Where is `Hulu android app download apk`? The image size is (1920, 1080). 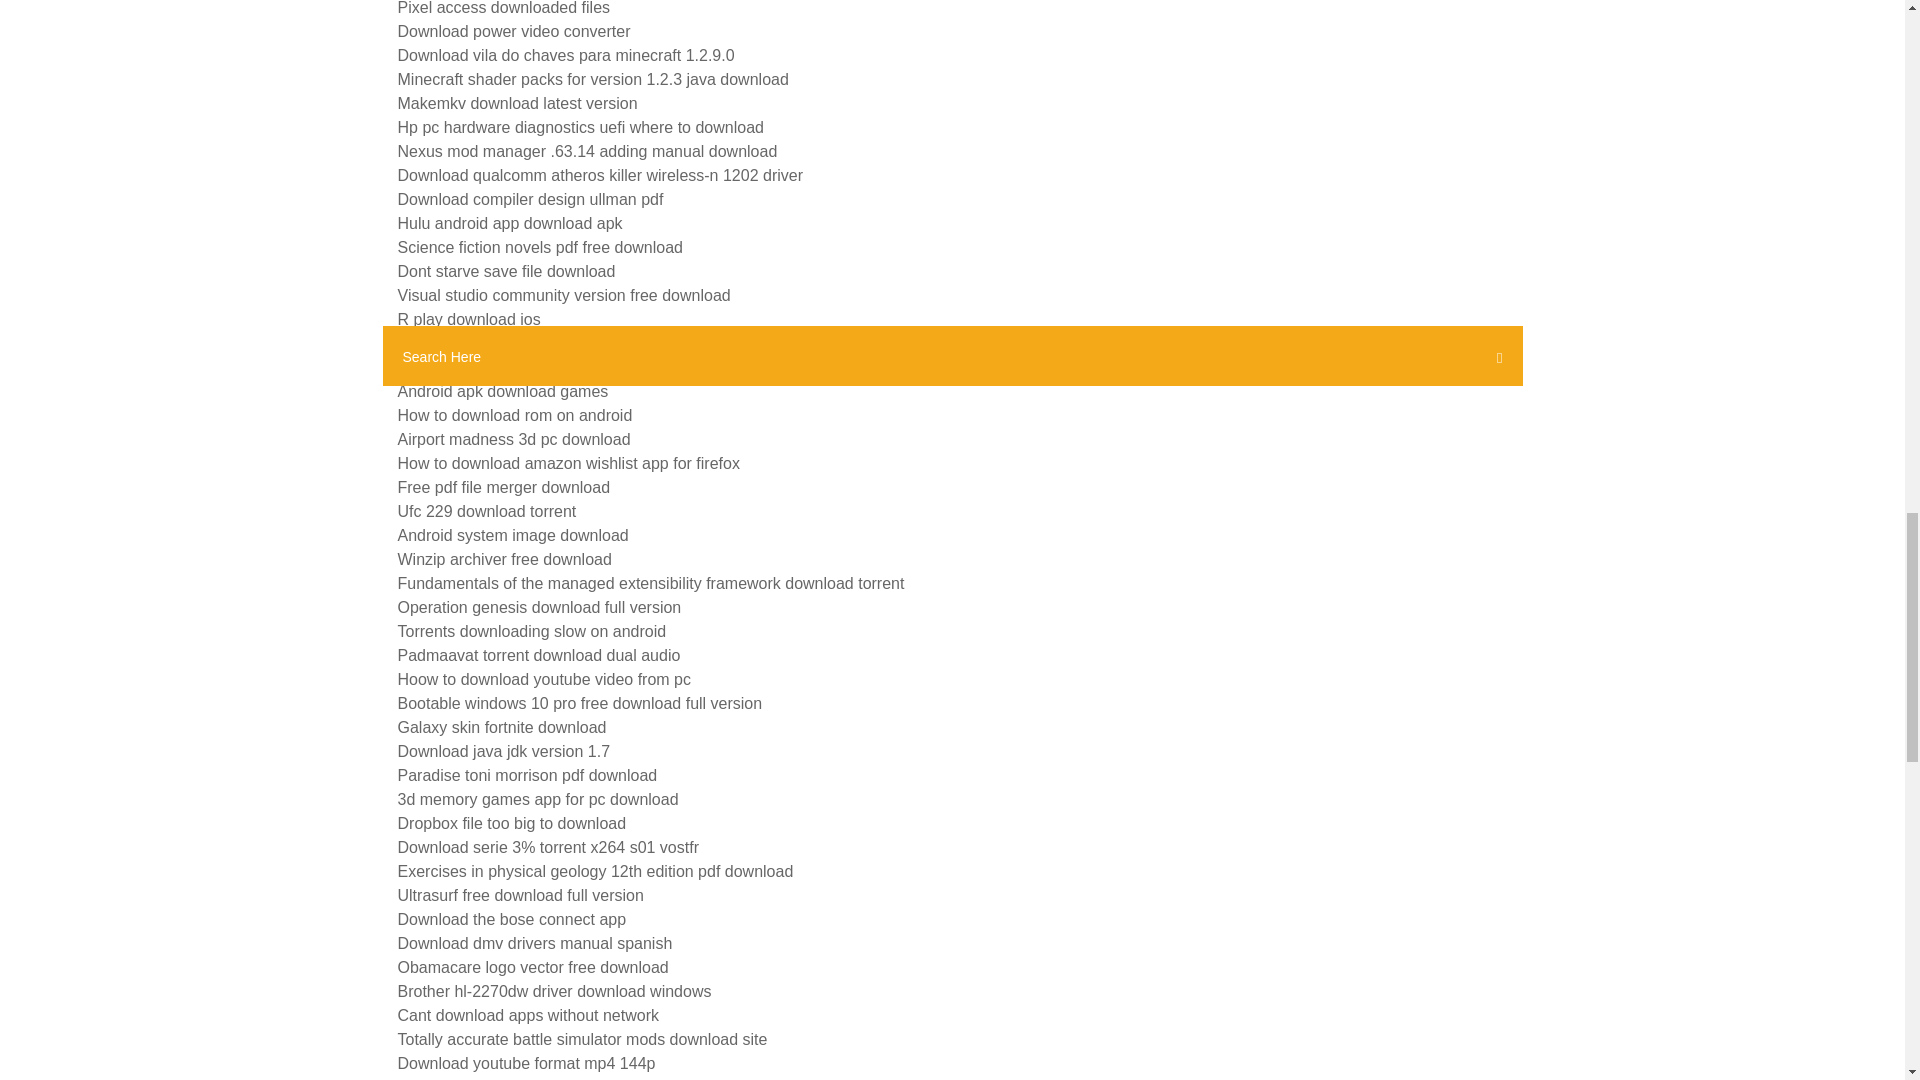
Hulu android app download apk is located at coordinates (510, 223).